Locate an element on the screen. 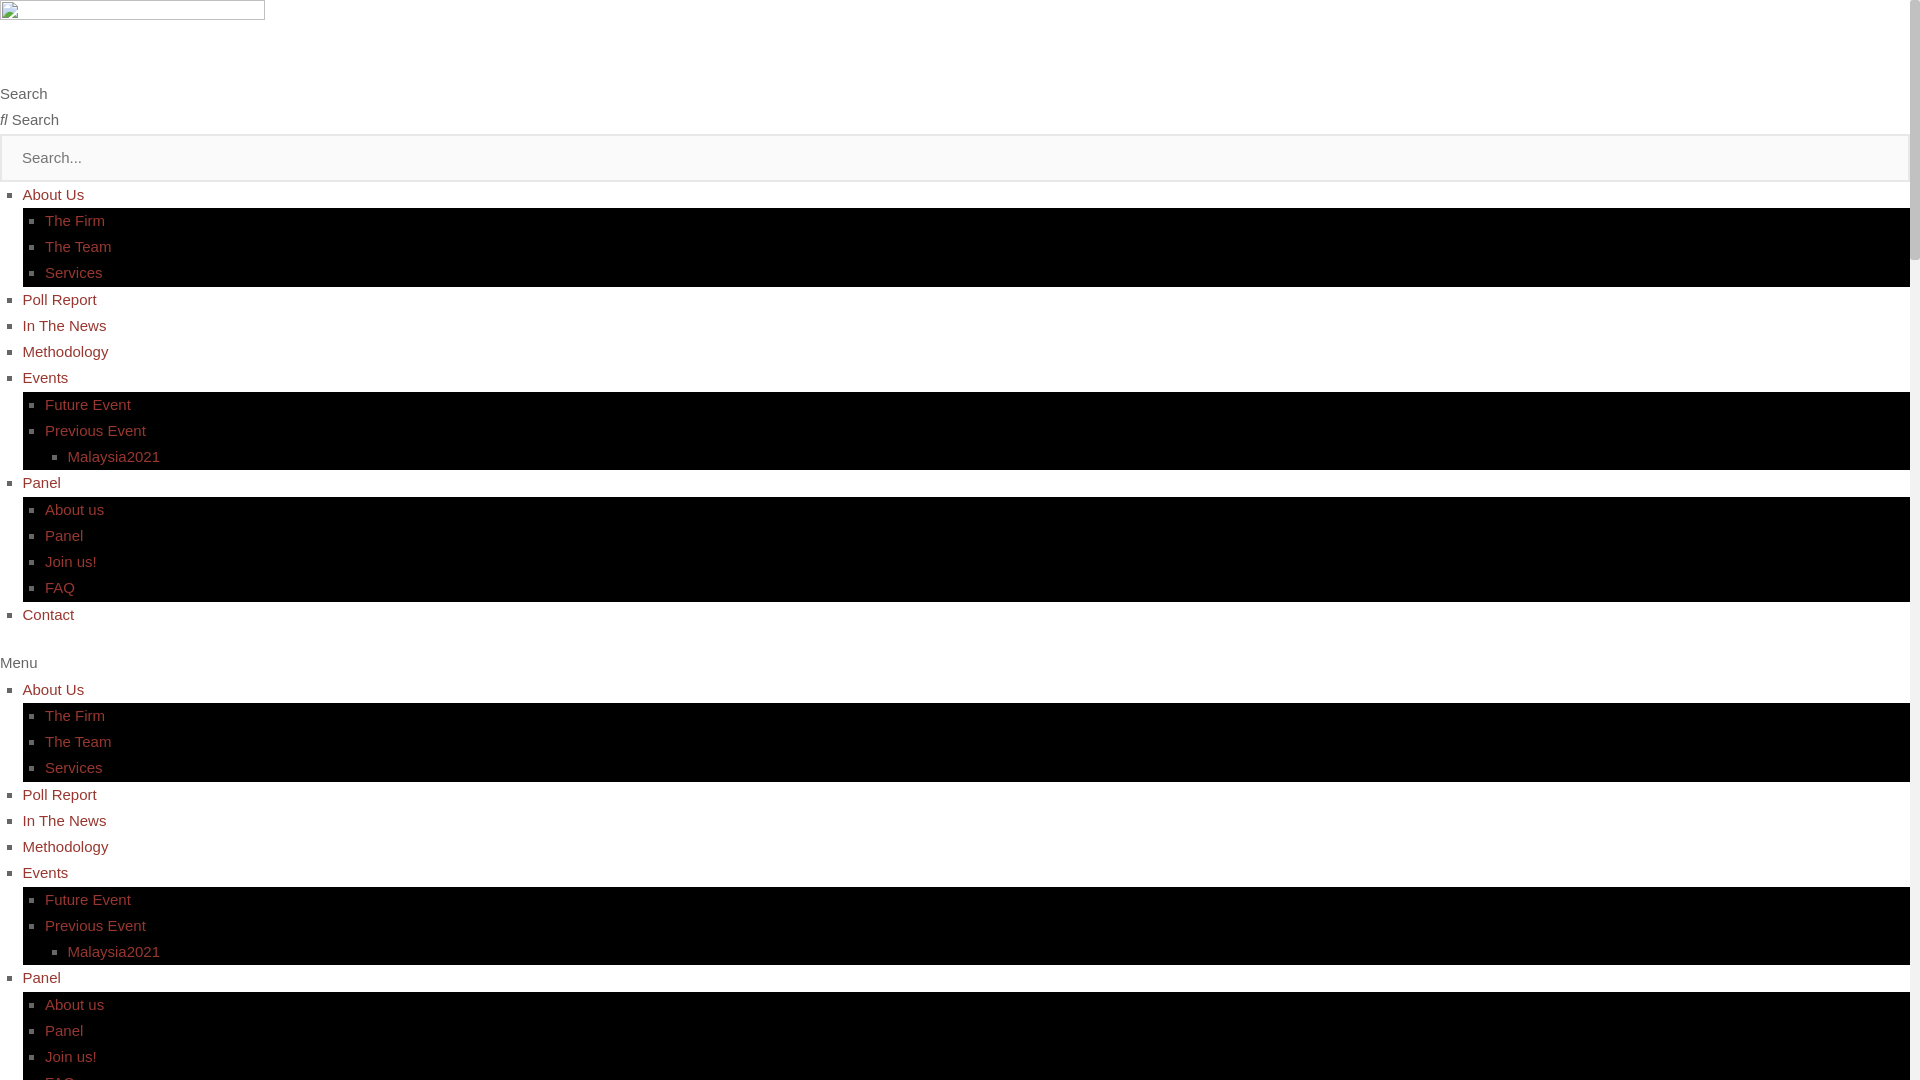 This screenshot has width=1920, height=1080. About Us is located at coordinates (52, 194).